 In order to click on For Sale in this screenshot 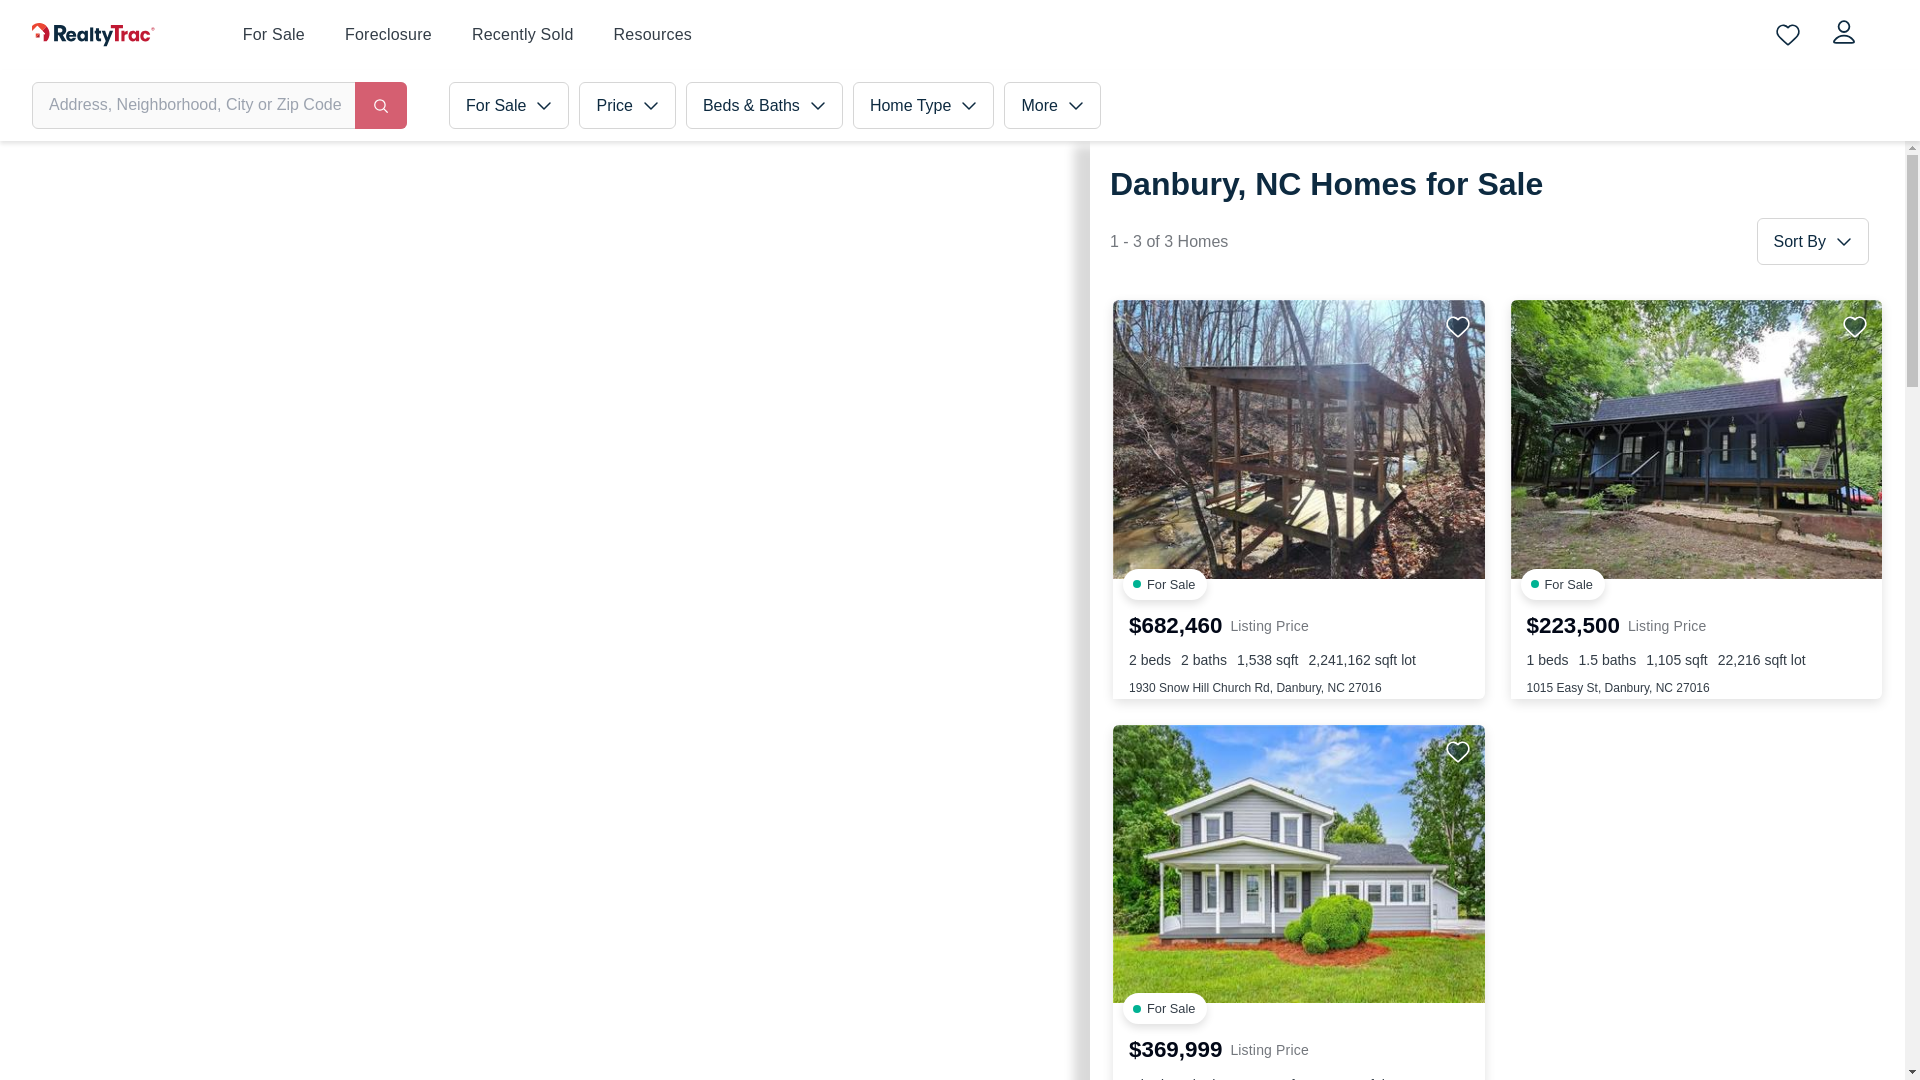, I will do `click(508, 105)`.